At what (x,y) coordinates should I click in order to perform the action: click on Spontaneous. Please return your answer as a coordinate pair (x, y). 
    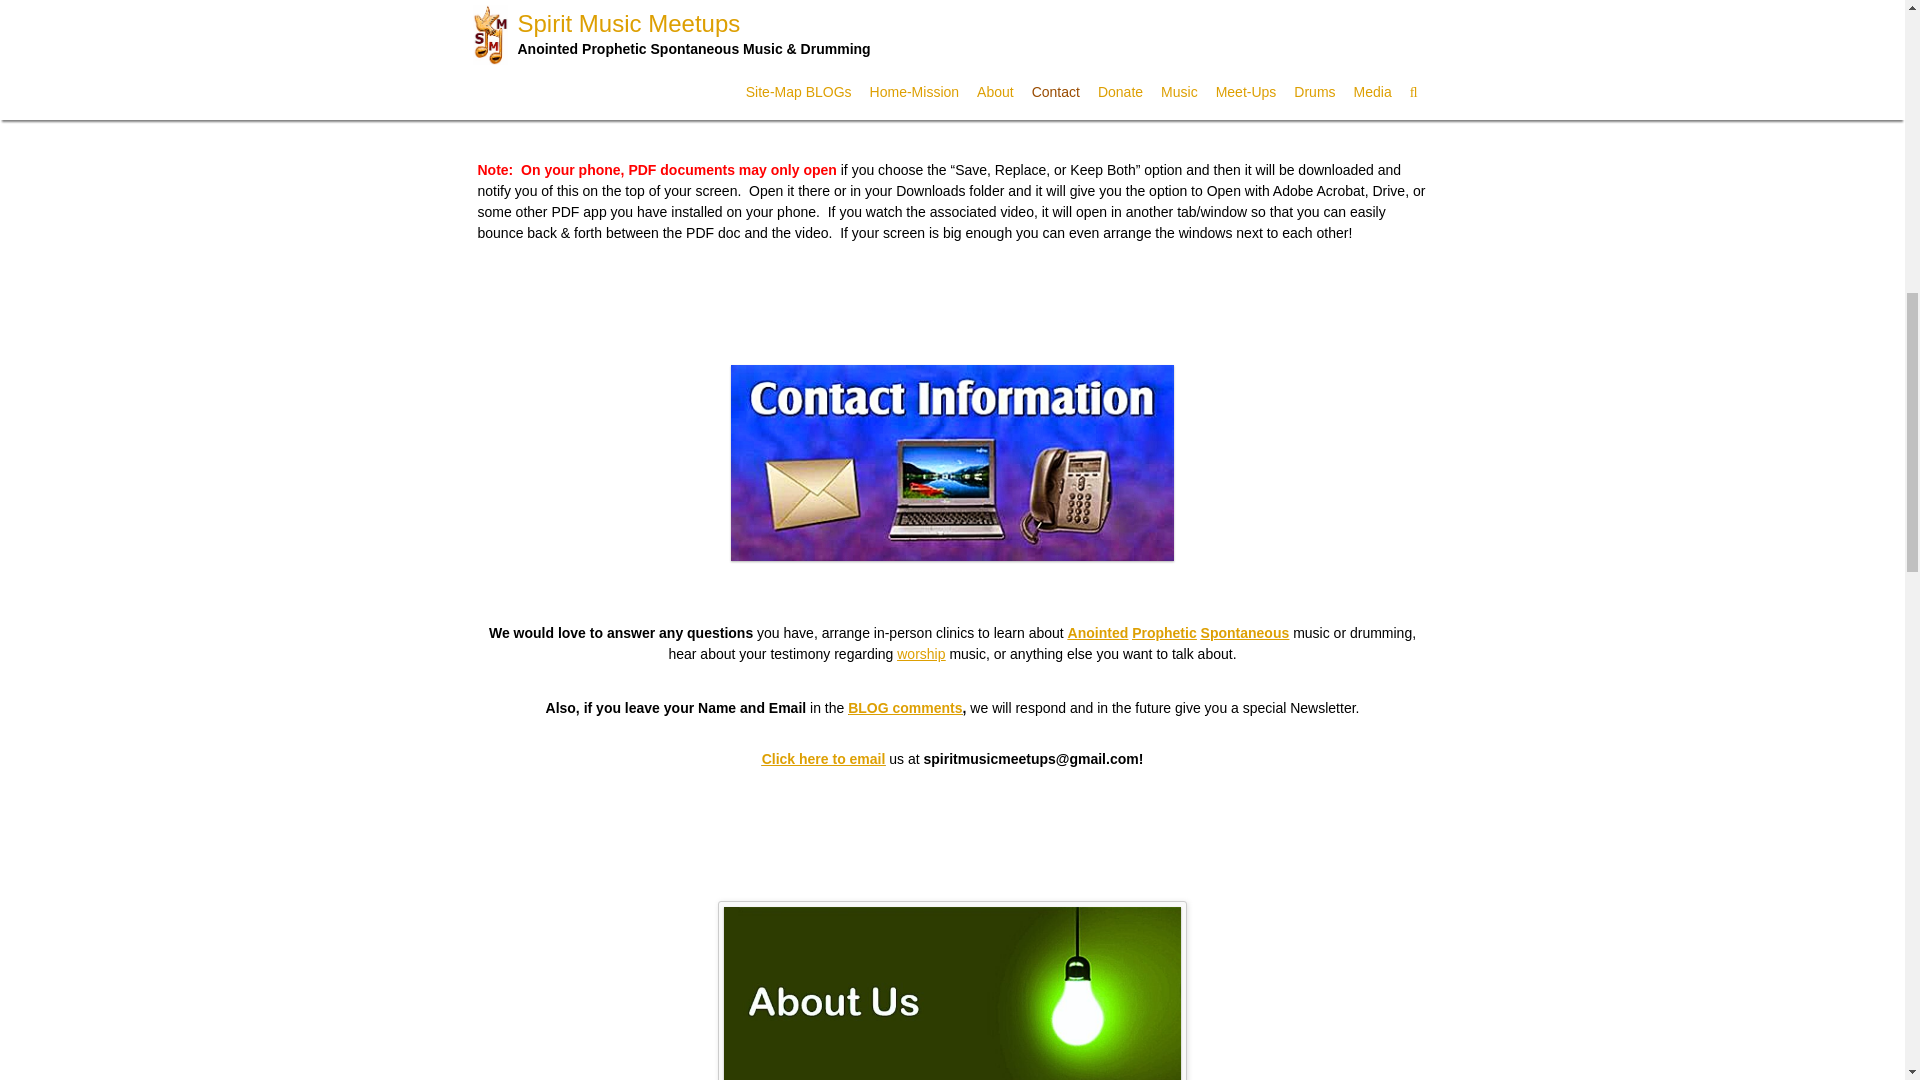
    Looking at the image, I should click on (1246, 632).